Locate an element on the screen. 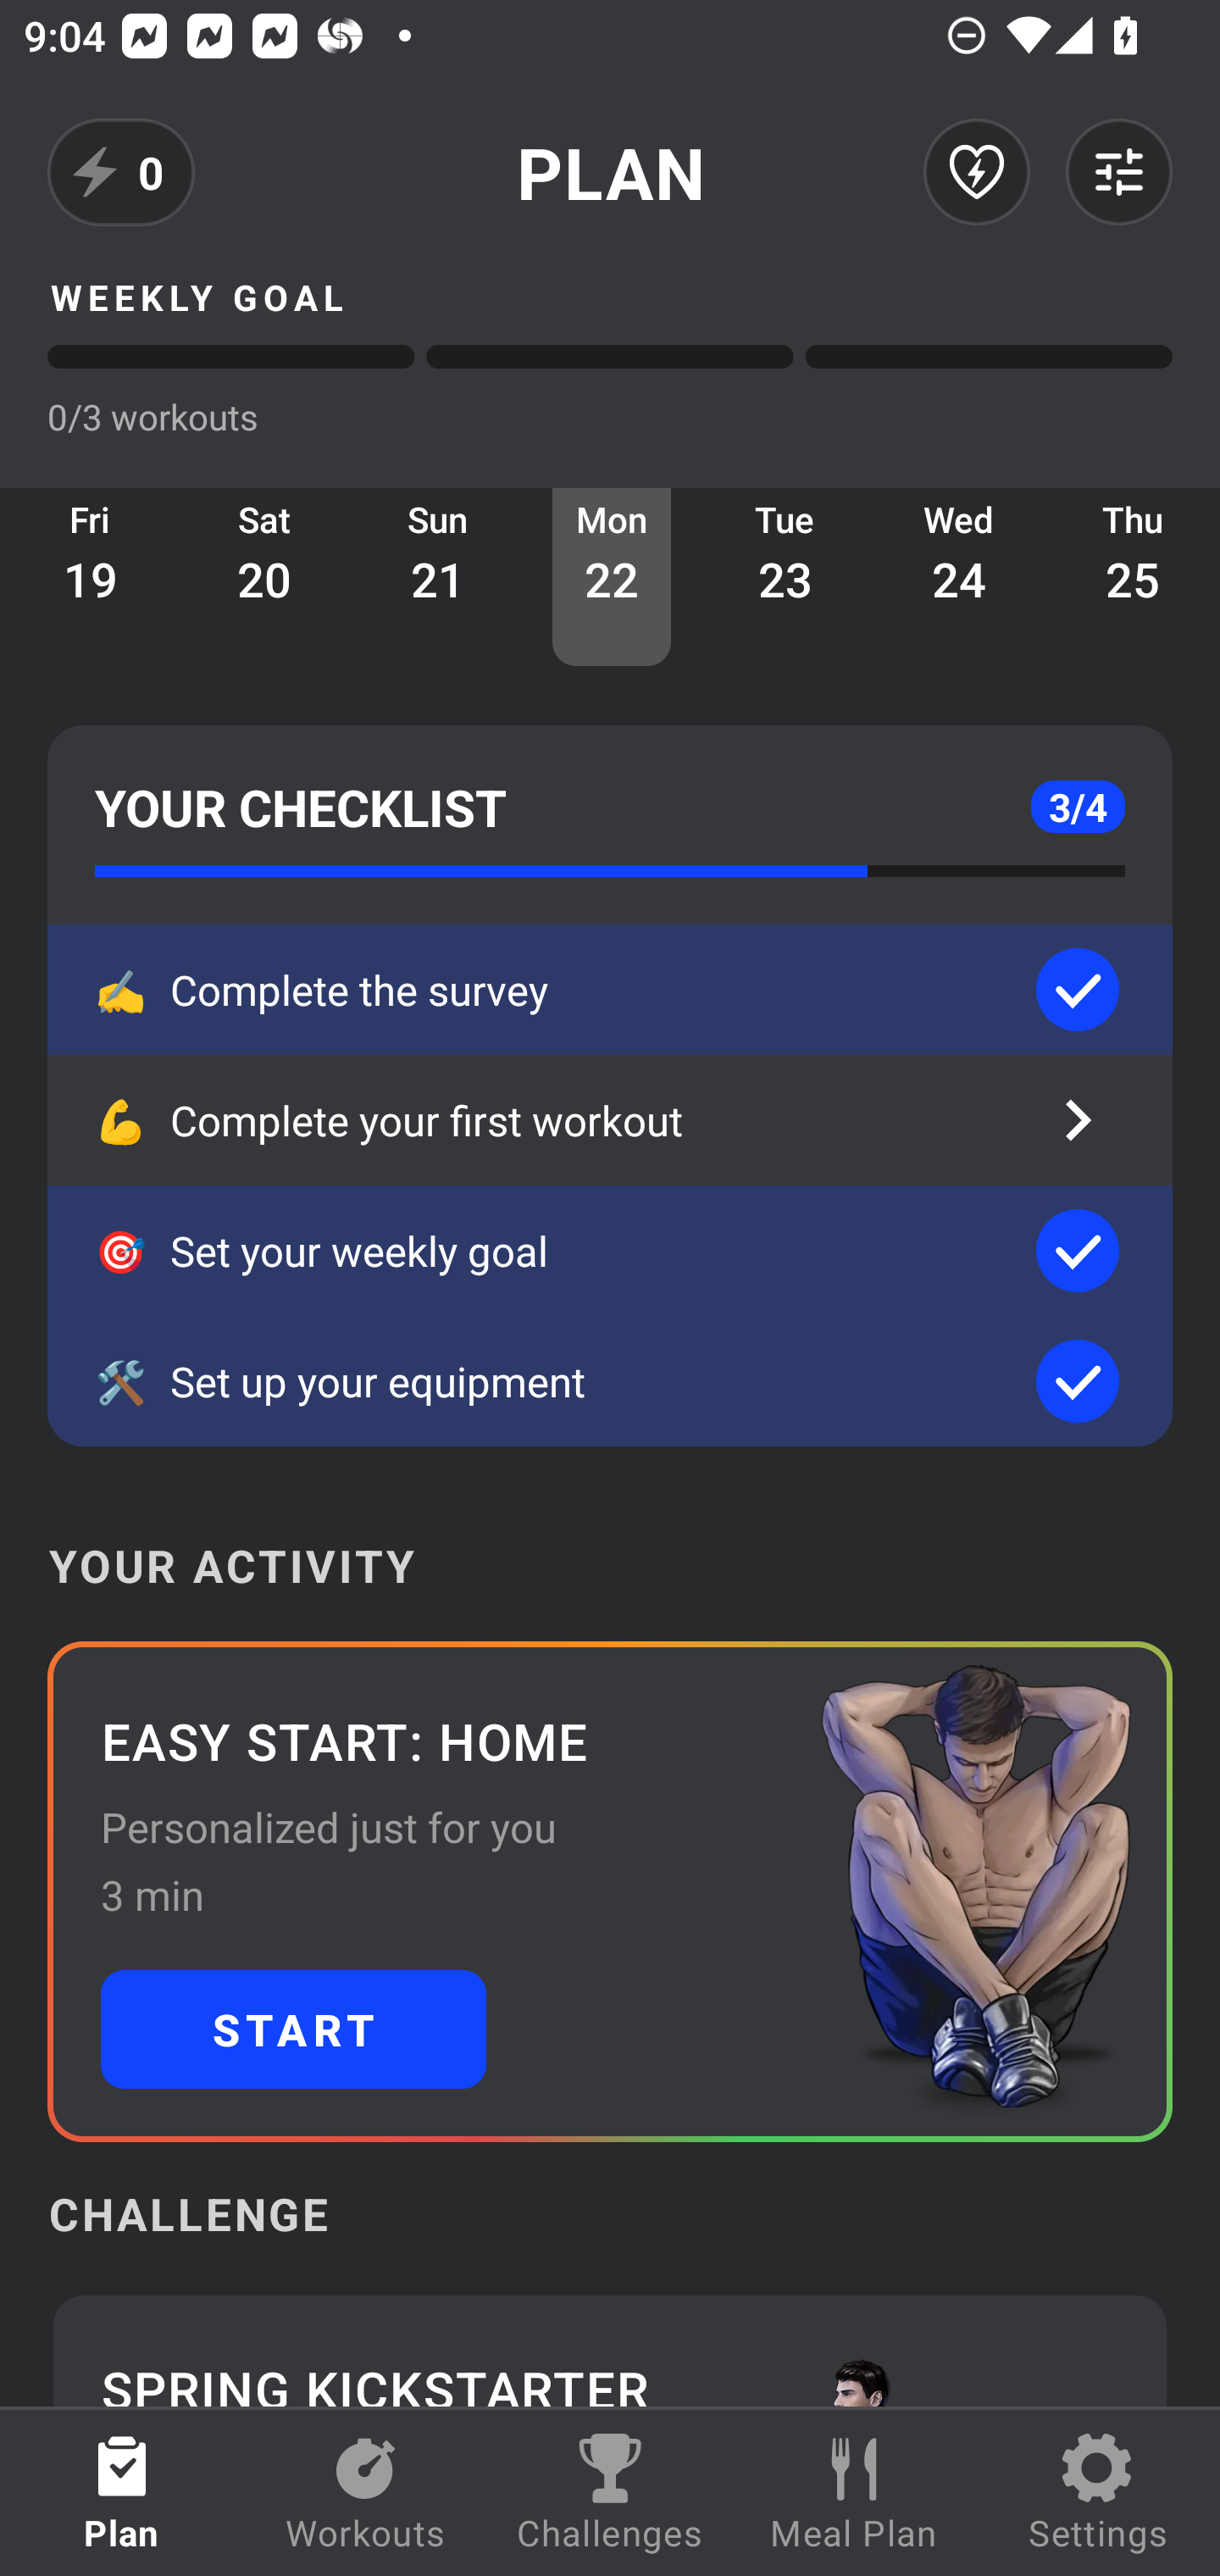  Fri 19 is located at coordinates (91, 576).